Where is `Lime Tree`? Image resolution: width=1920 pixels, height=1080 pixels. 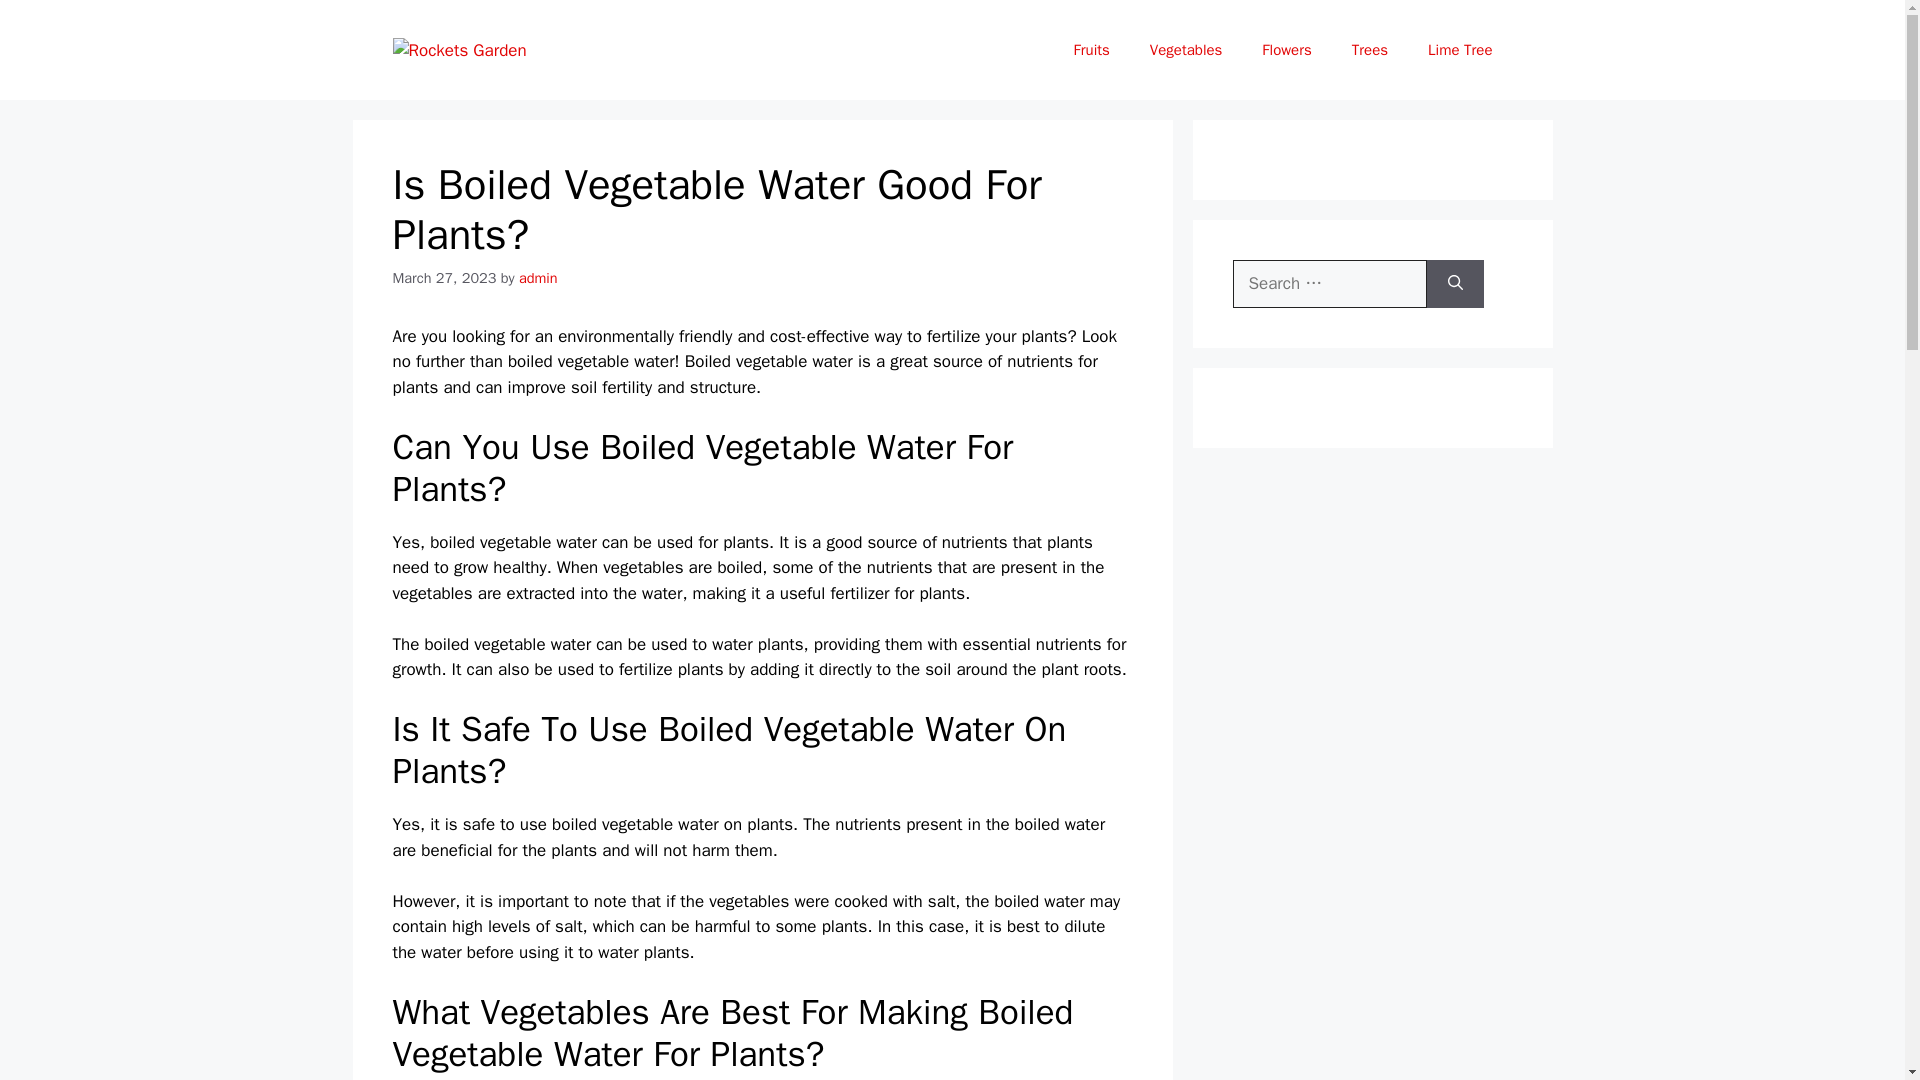 Lime Tree is located at coordinates (1460, 50).